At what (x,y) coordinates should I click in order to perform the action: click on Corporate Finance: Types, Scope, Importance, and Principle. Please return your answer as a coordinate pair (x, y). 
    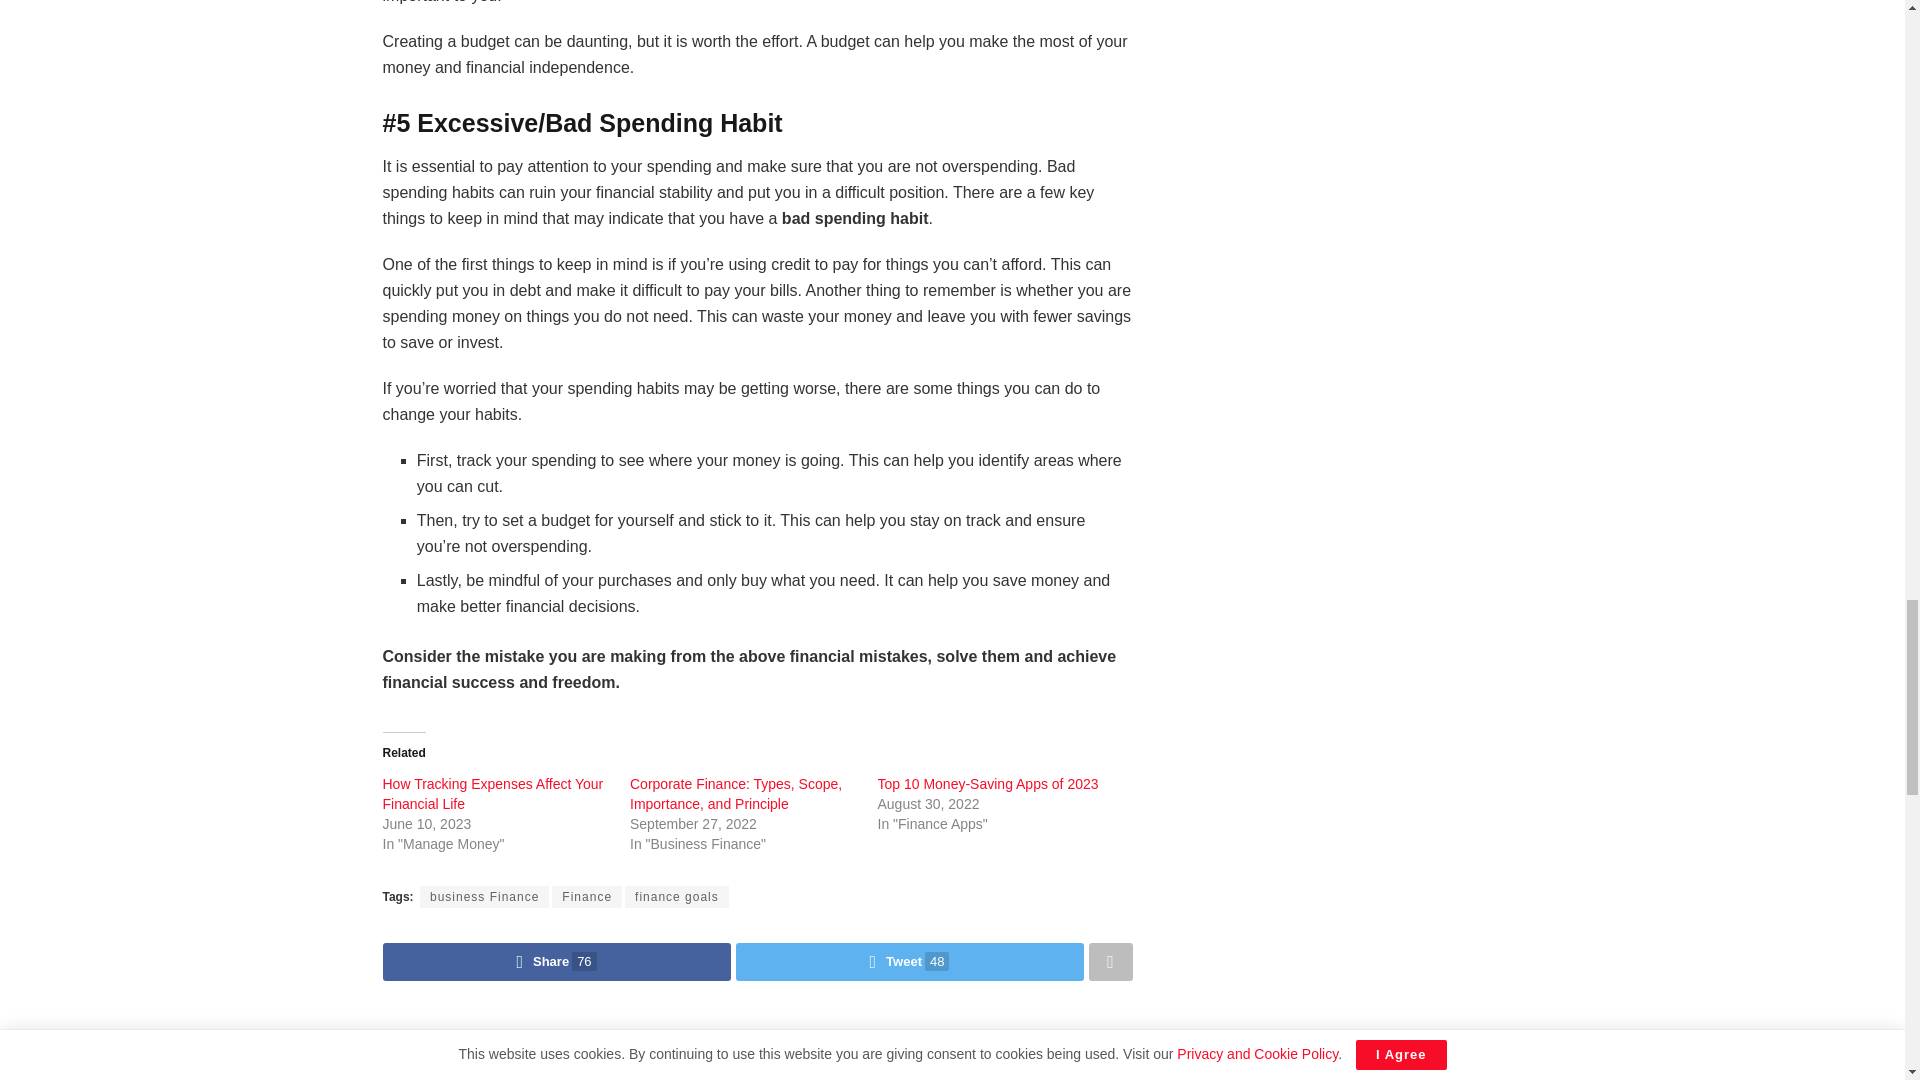
    Looking at the image, I should click on (736, 794).